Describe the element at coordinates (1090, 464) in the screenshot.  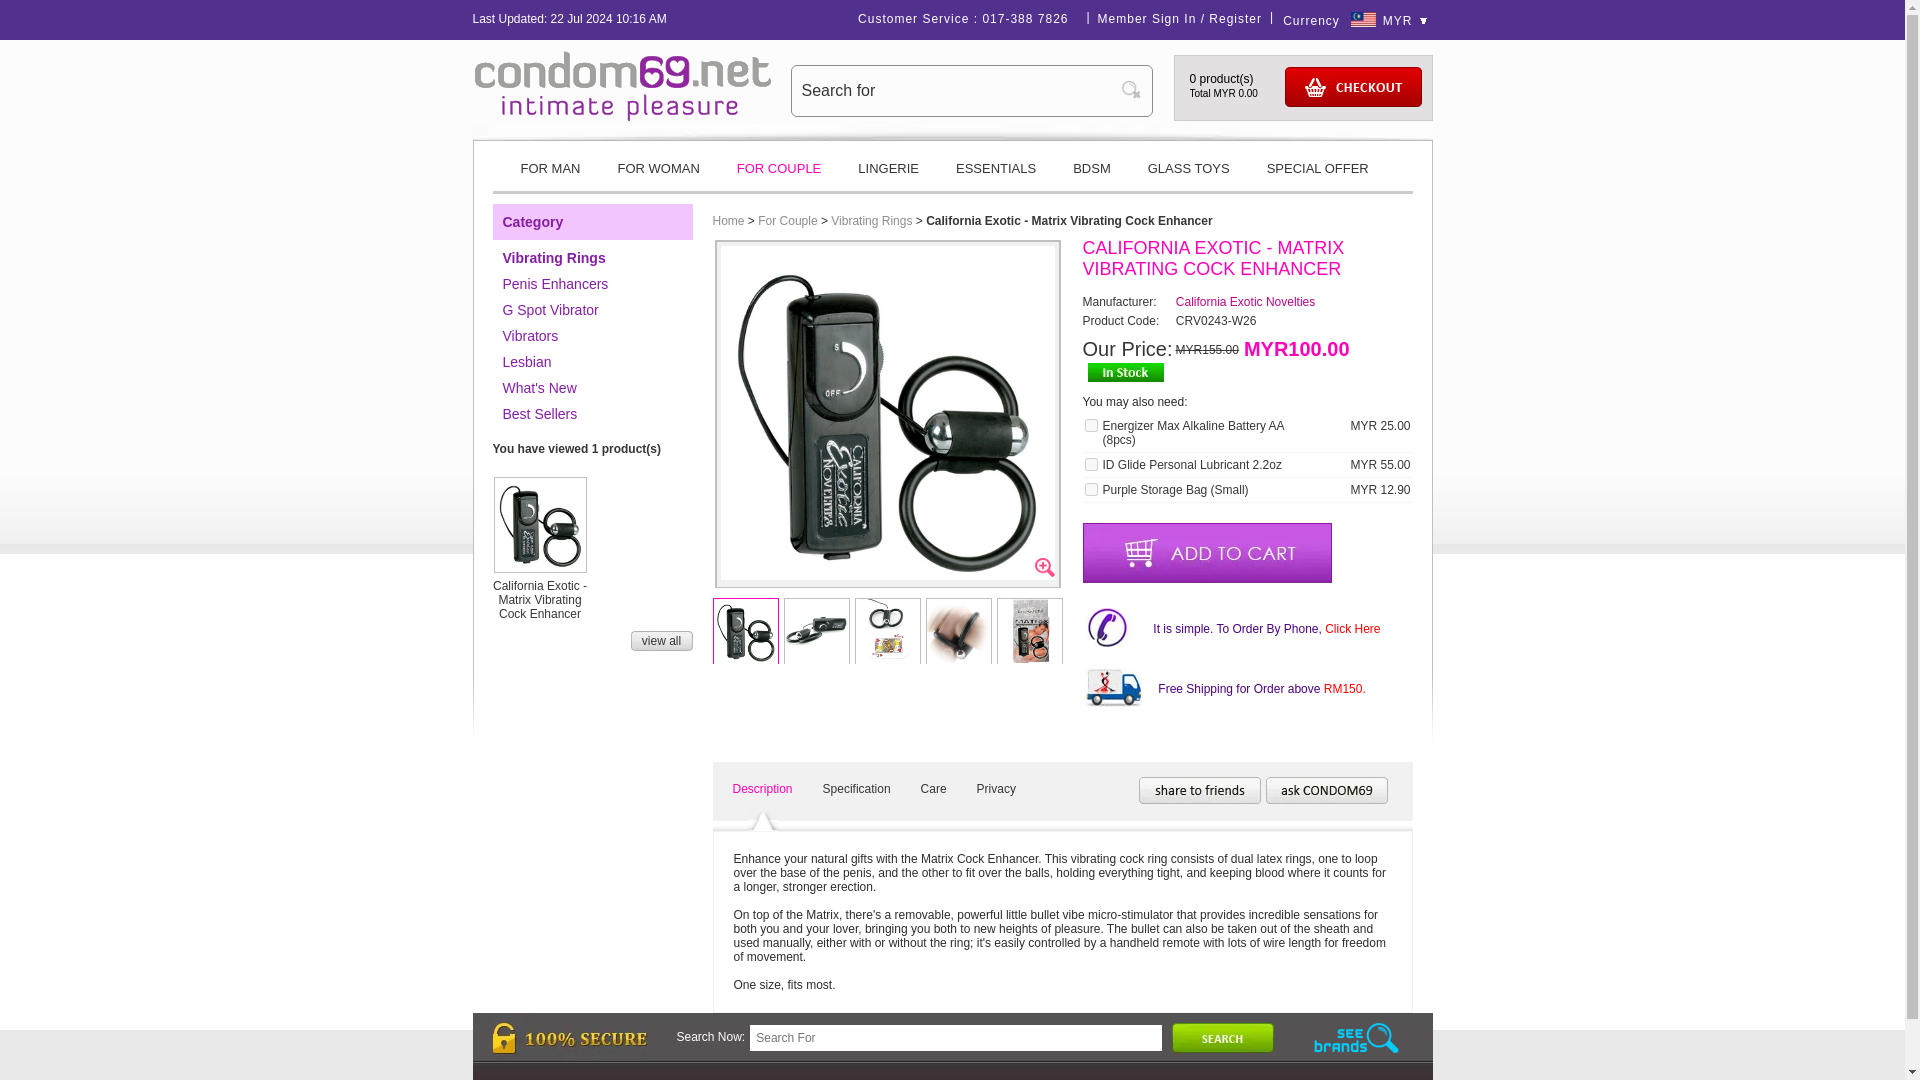
I see `on` at that location.